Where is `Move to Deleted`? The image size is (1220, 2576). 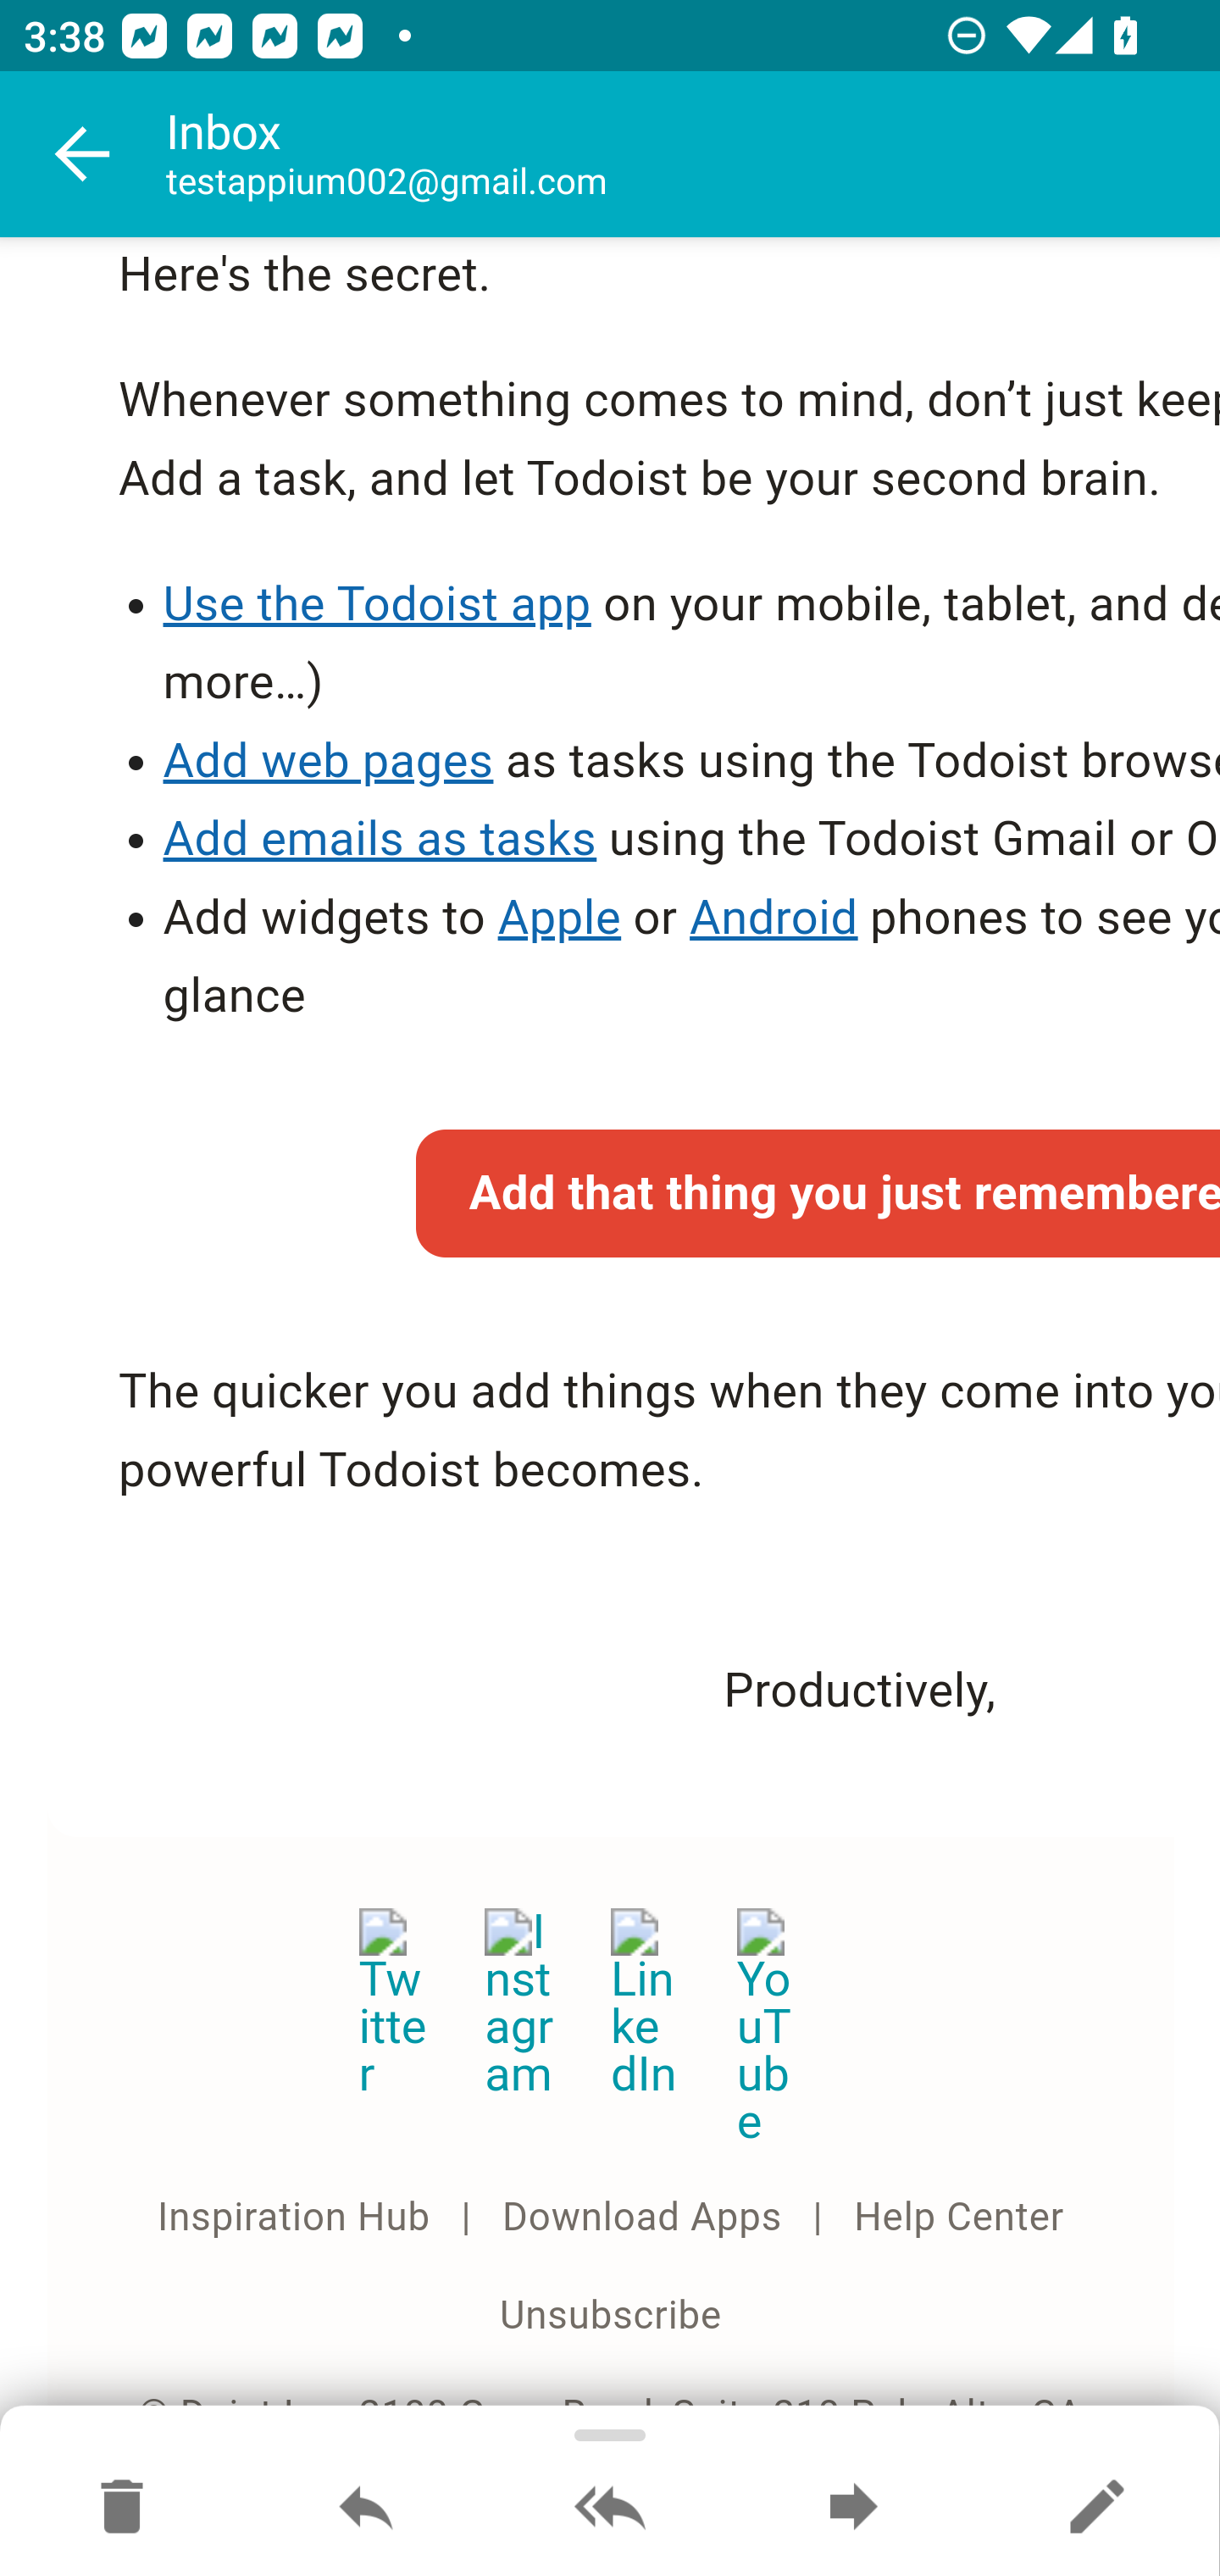 Move to Deleted is located at coordinates (122, 2508).